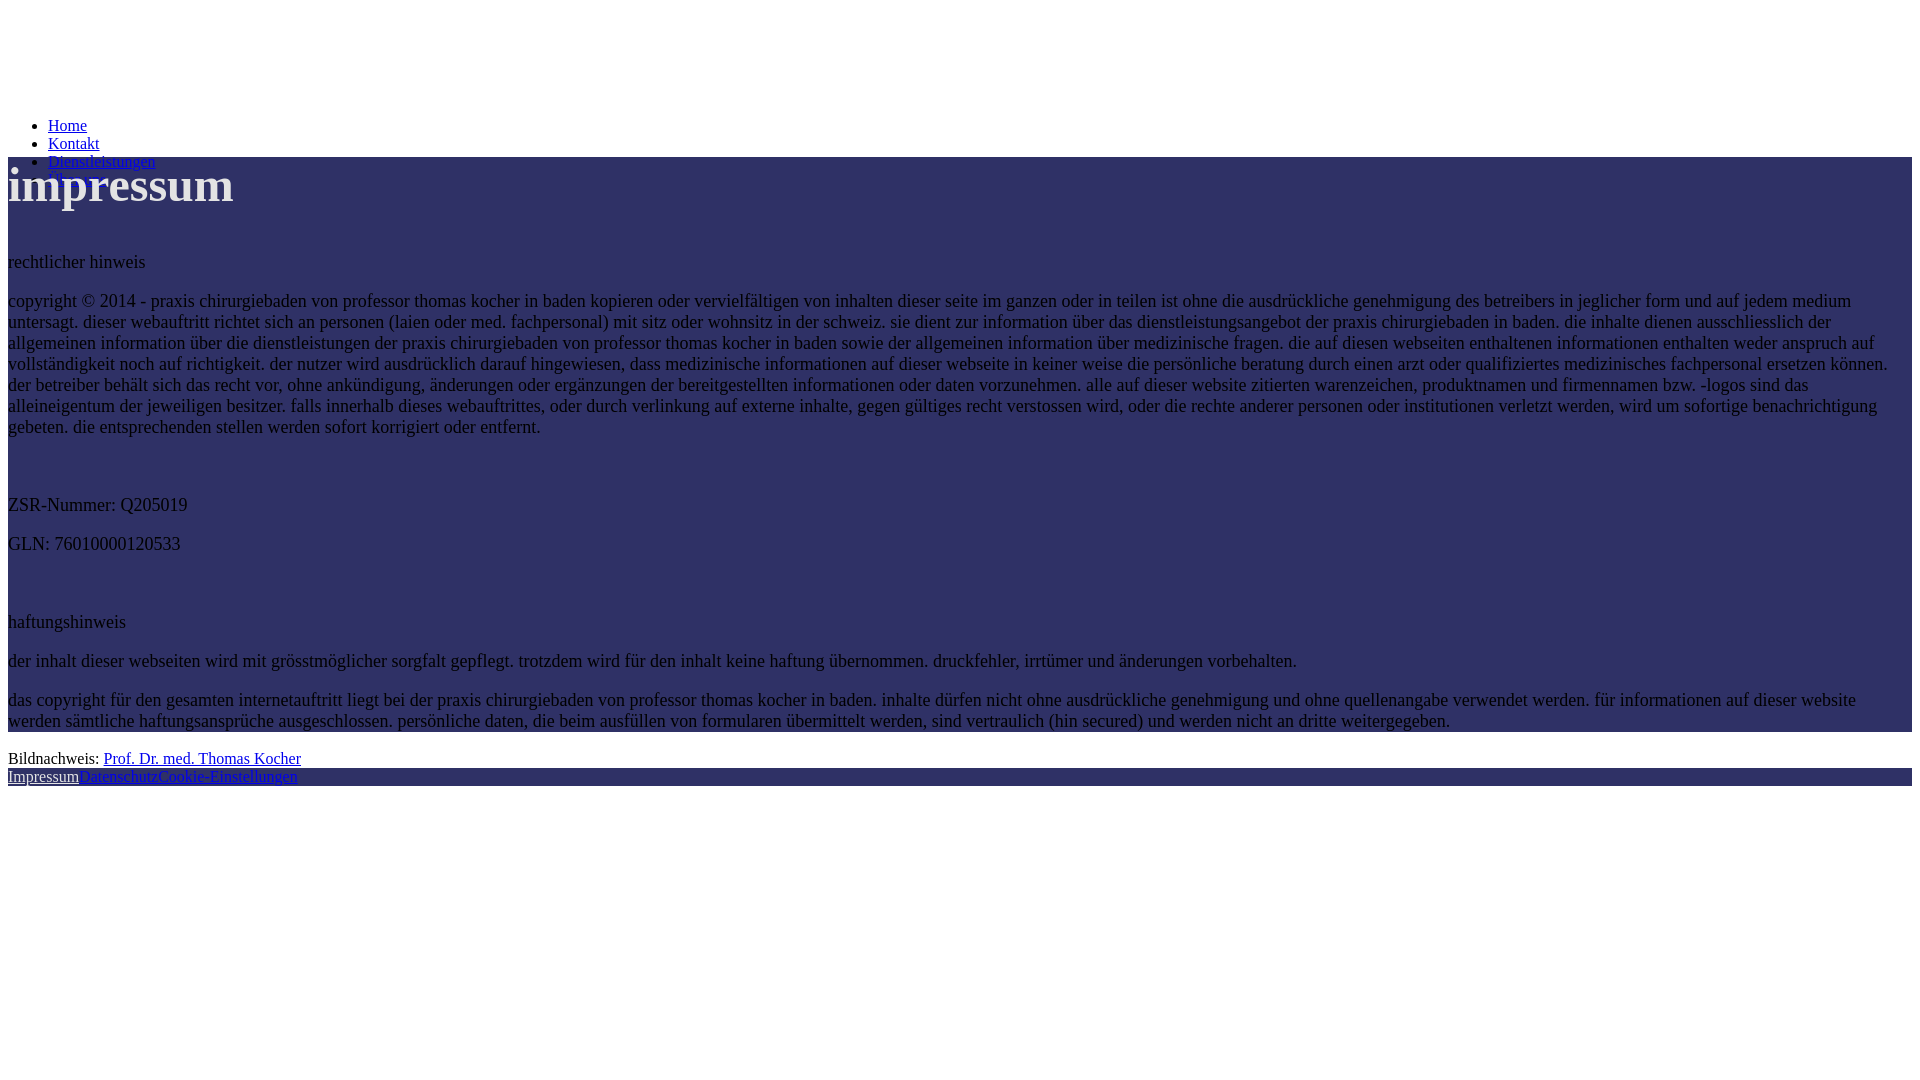 The height and width of the screenshot is (1080, 1920). What do you see at coordinates (44, 776) in the screenshot?
I see `Impressum` at bounding box center [44, 776].